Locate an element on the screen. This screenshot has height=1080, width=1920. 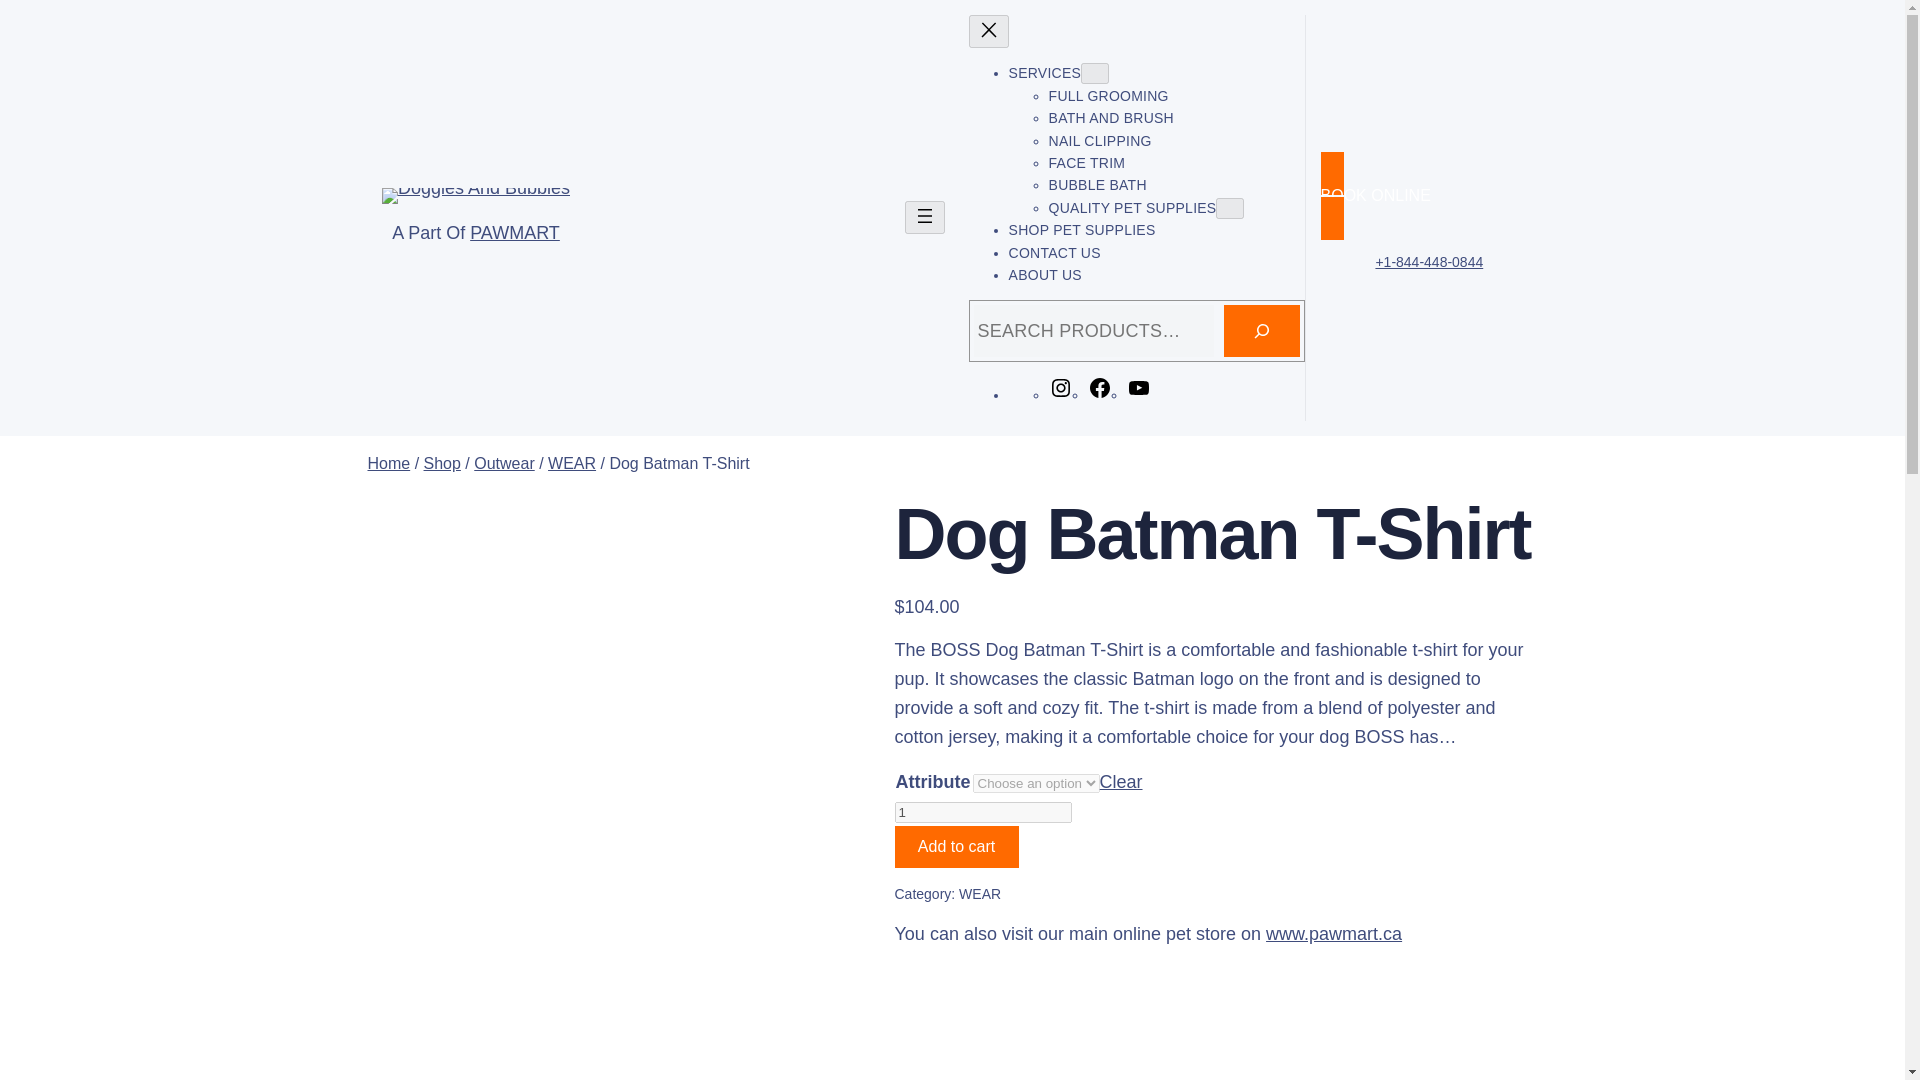
WEAR is located at coordinates (571, 462).